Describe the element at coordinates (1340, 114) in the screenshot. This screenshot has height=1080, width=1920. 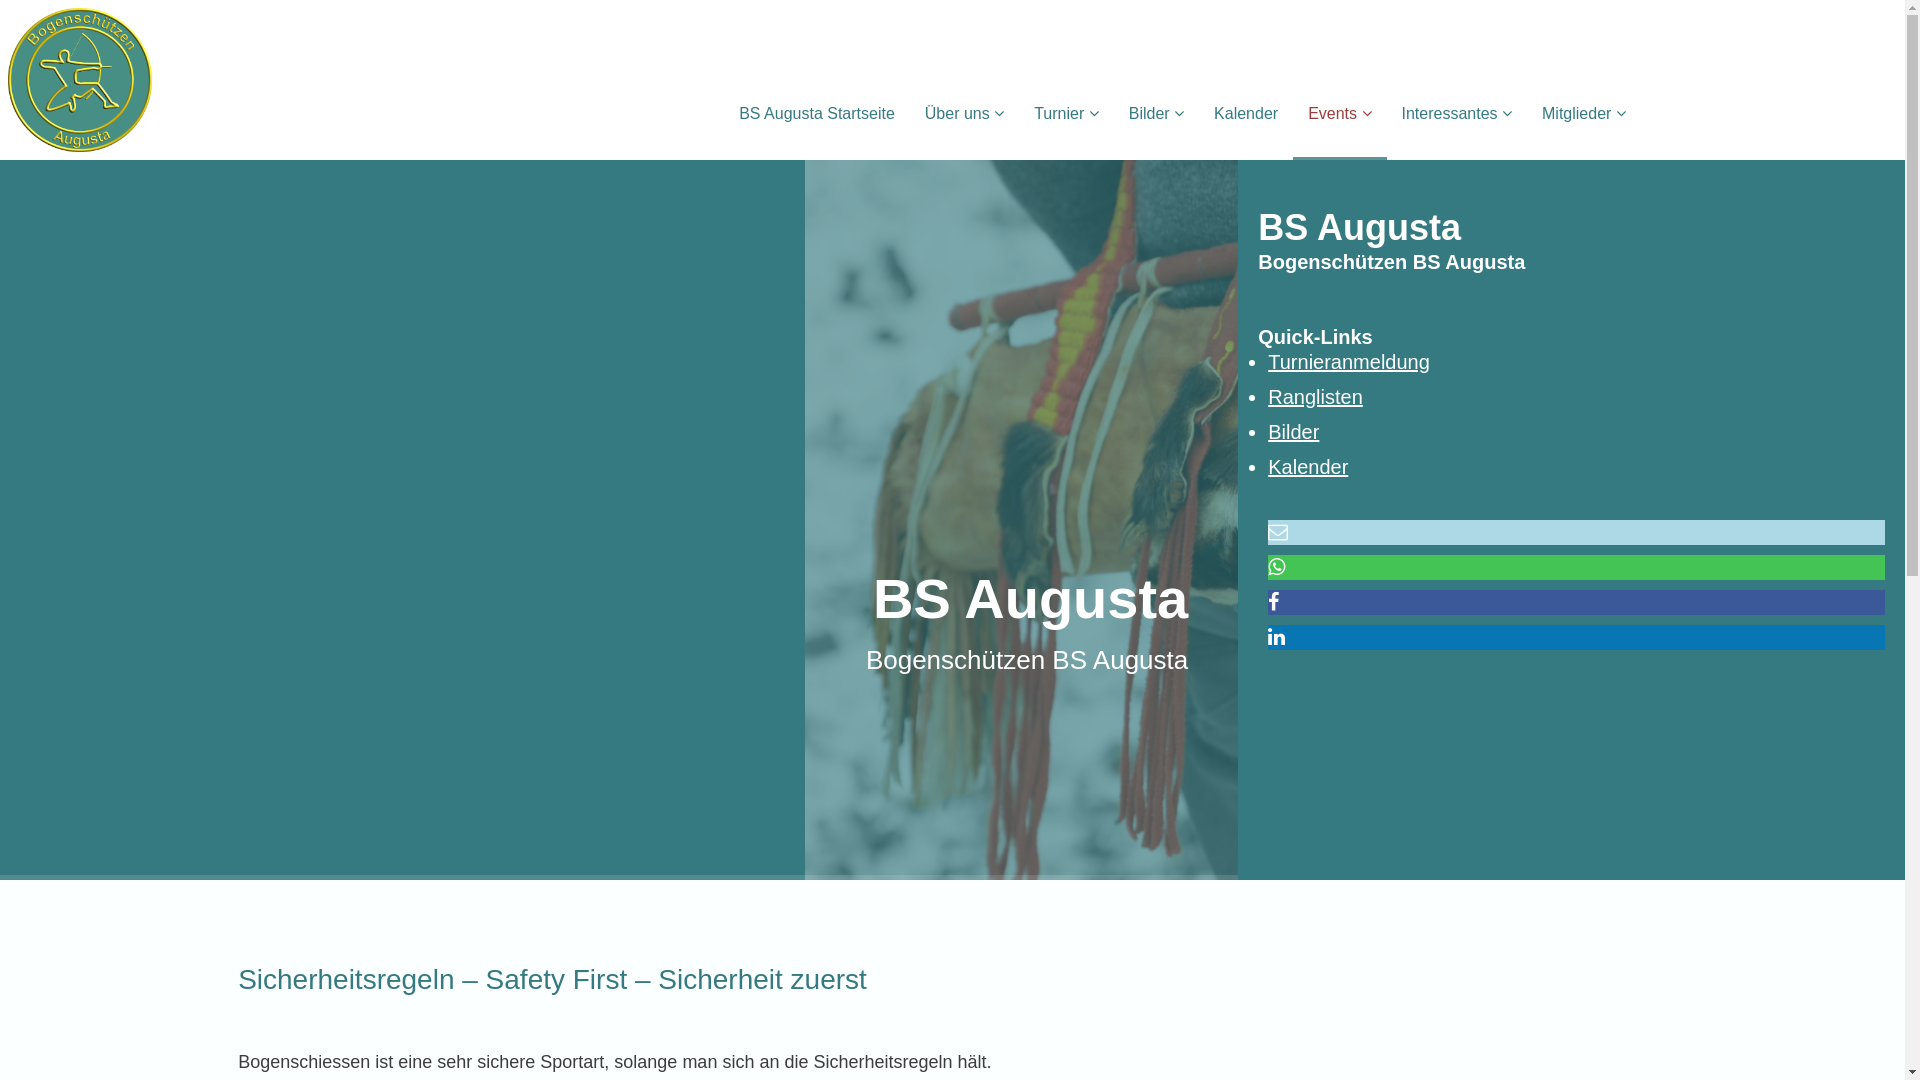
I see `Events` at that location.